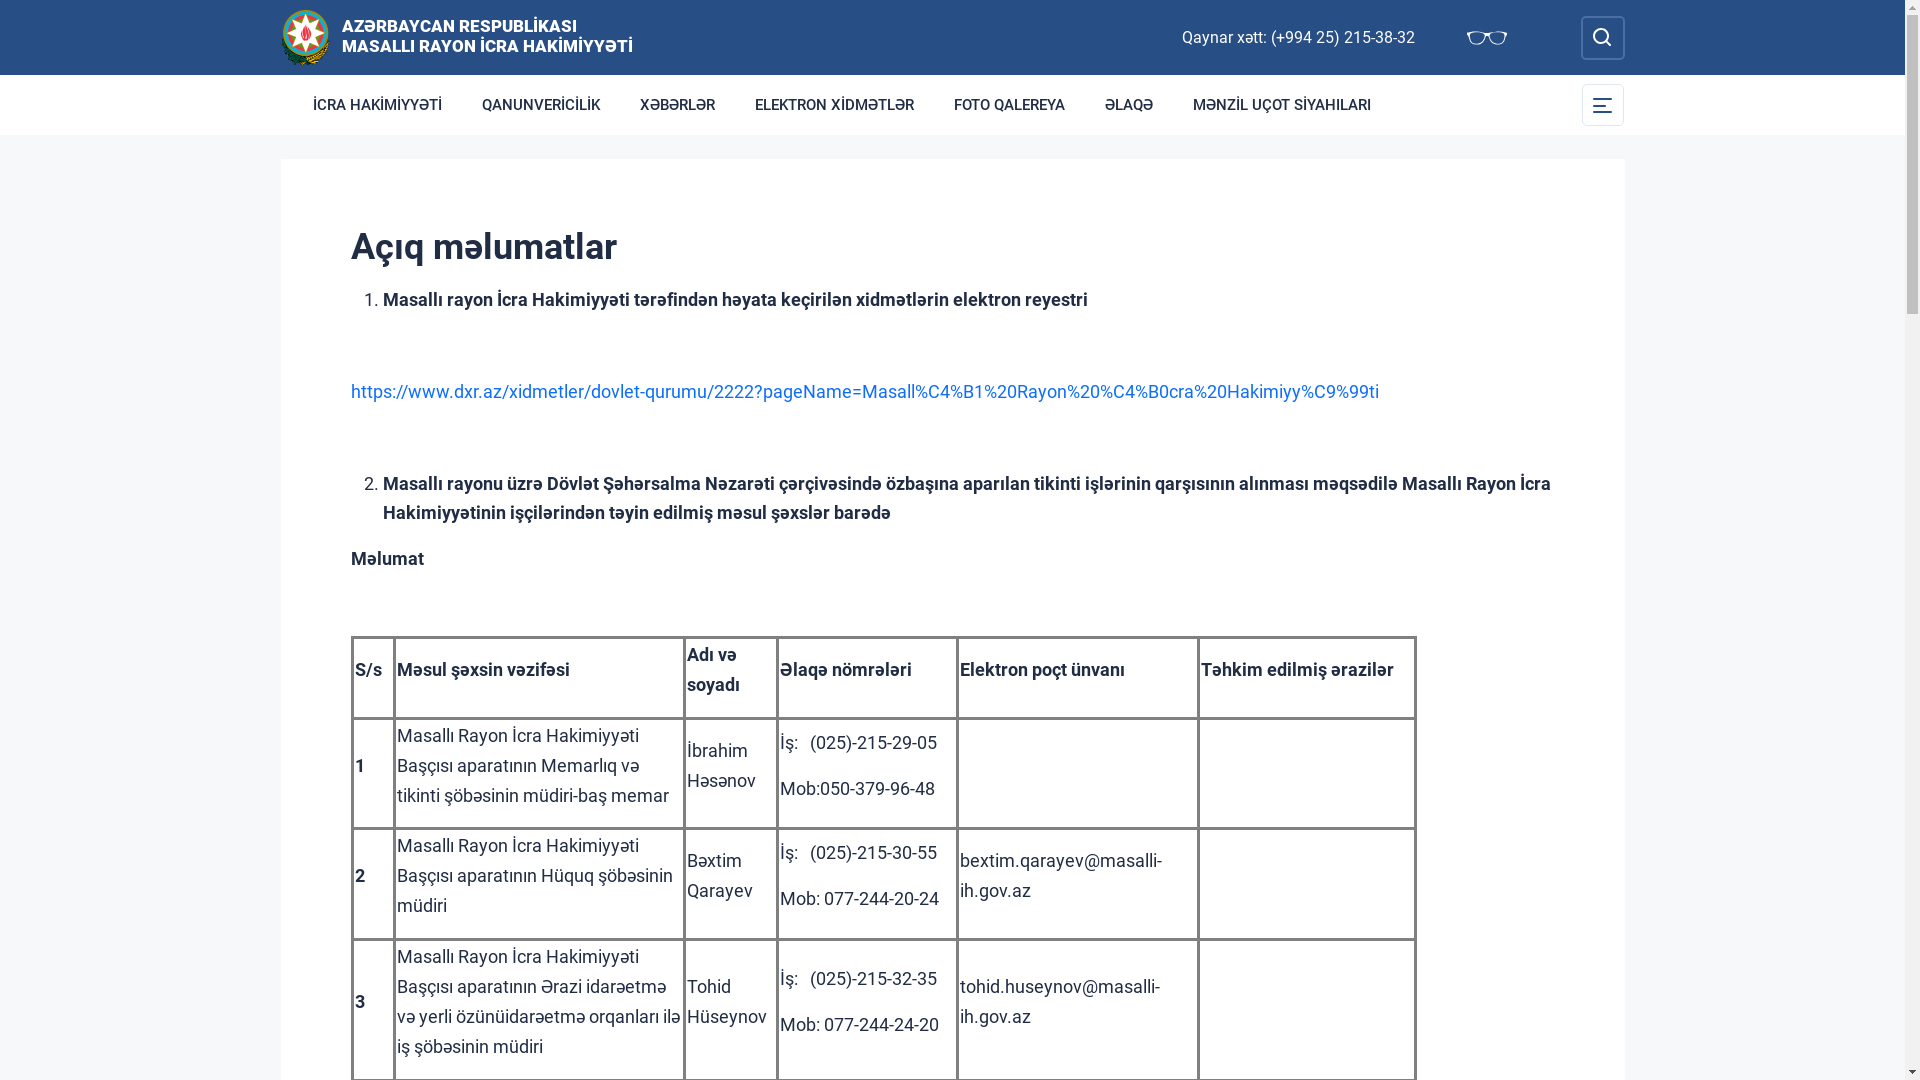 The width and height of the screenshot is (1920, 1080). Describe the element at coordinates (1010, 105) in the screenshot. I see `FOTO QALEREYA` at that location.